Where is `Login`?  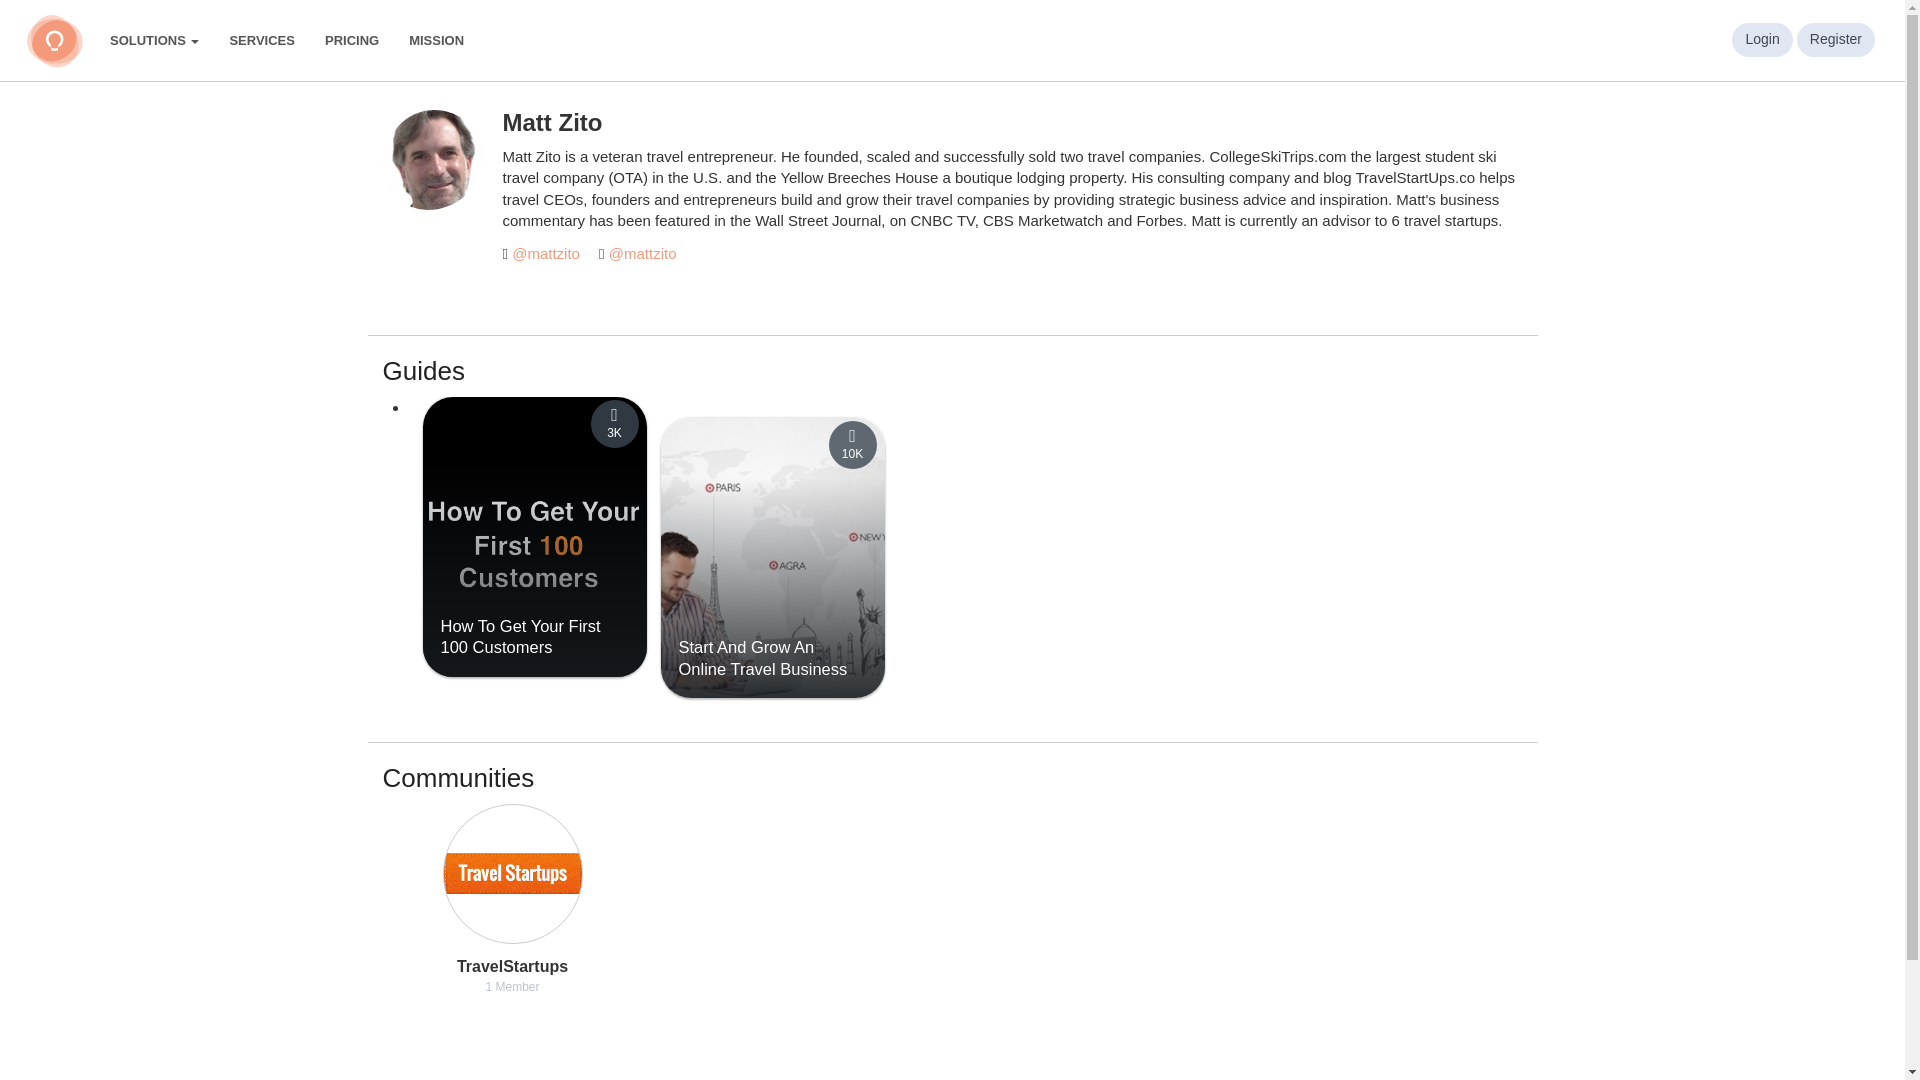 Login is located at coordinates (1761, 40).